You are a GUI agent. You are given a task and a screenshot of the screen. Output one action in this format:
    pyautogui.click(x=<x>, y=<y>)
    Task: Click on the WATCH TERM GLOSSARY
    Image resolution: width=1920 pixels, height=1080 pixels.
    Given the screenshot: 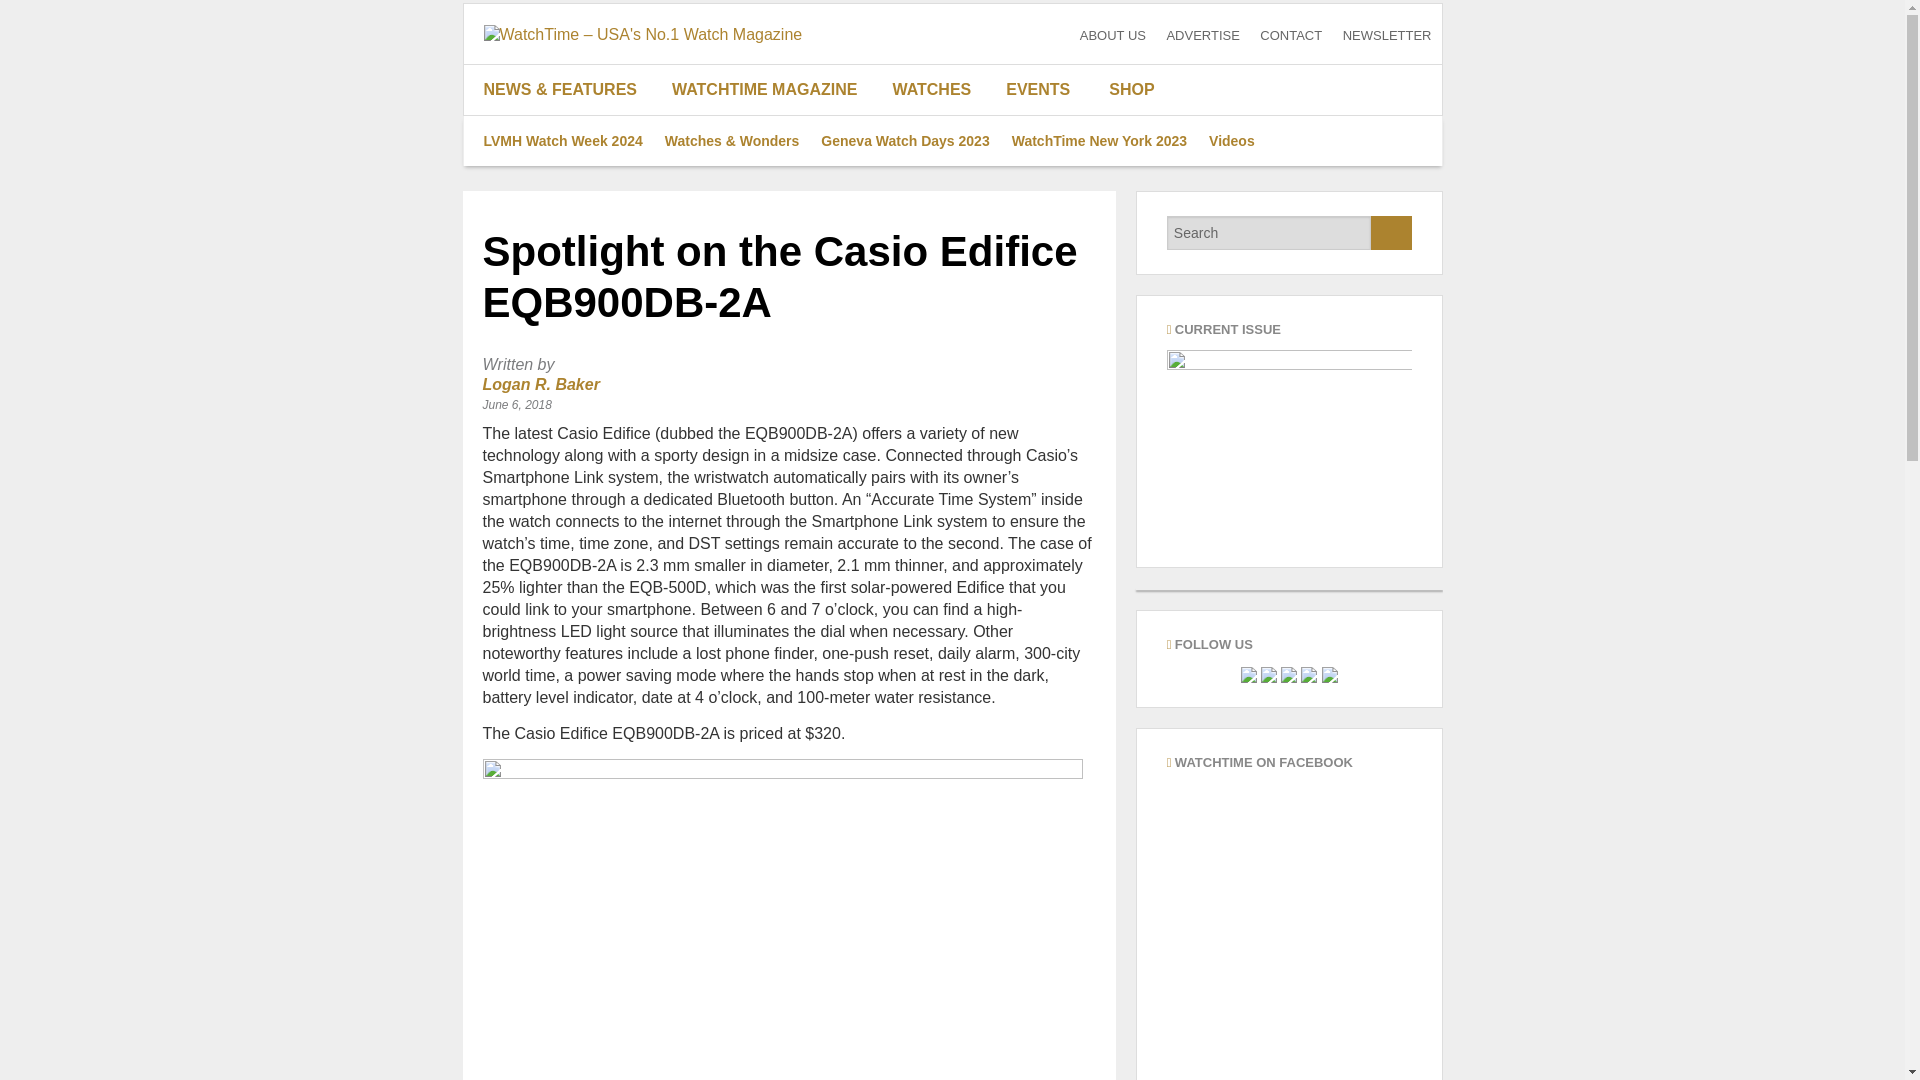 What is the action you would take?
    pyautogui.click(x=940, y=239)
    